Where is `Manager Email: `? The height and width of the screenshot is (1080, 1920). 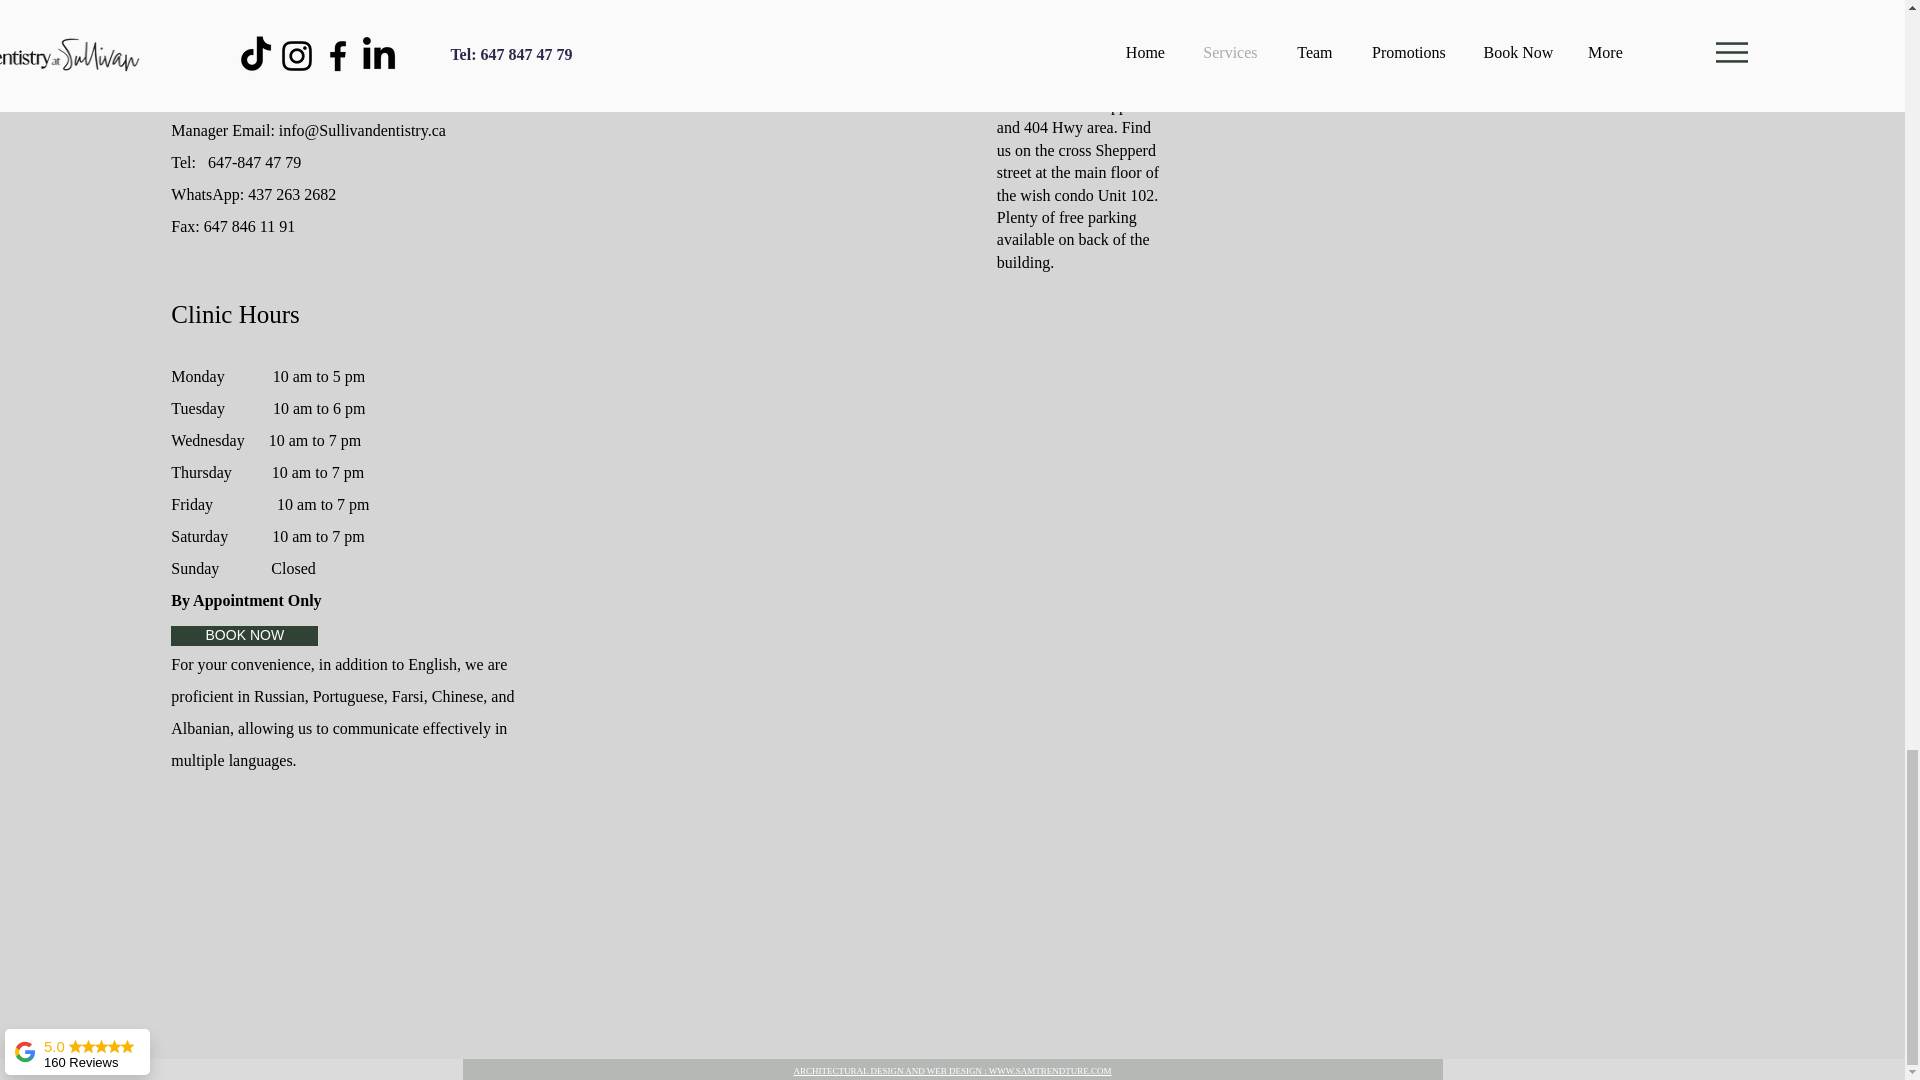
Manager Email:  is located at coordinates (224, 130).